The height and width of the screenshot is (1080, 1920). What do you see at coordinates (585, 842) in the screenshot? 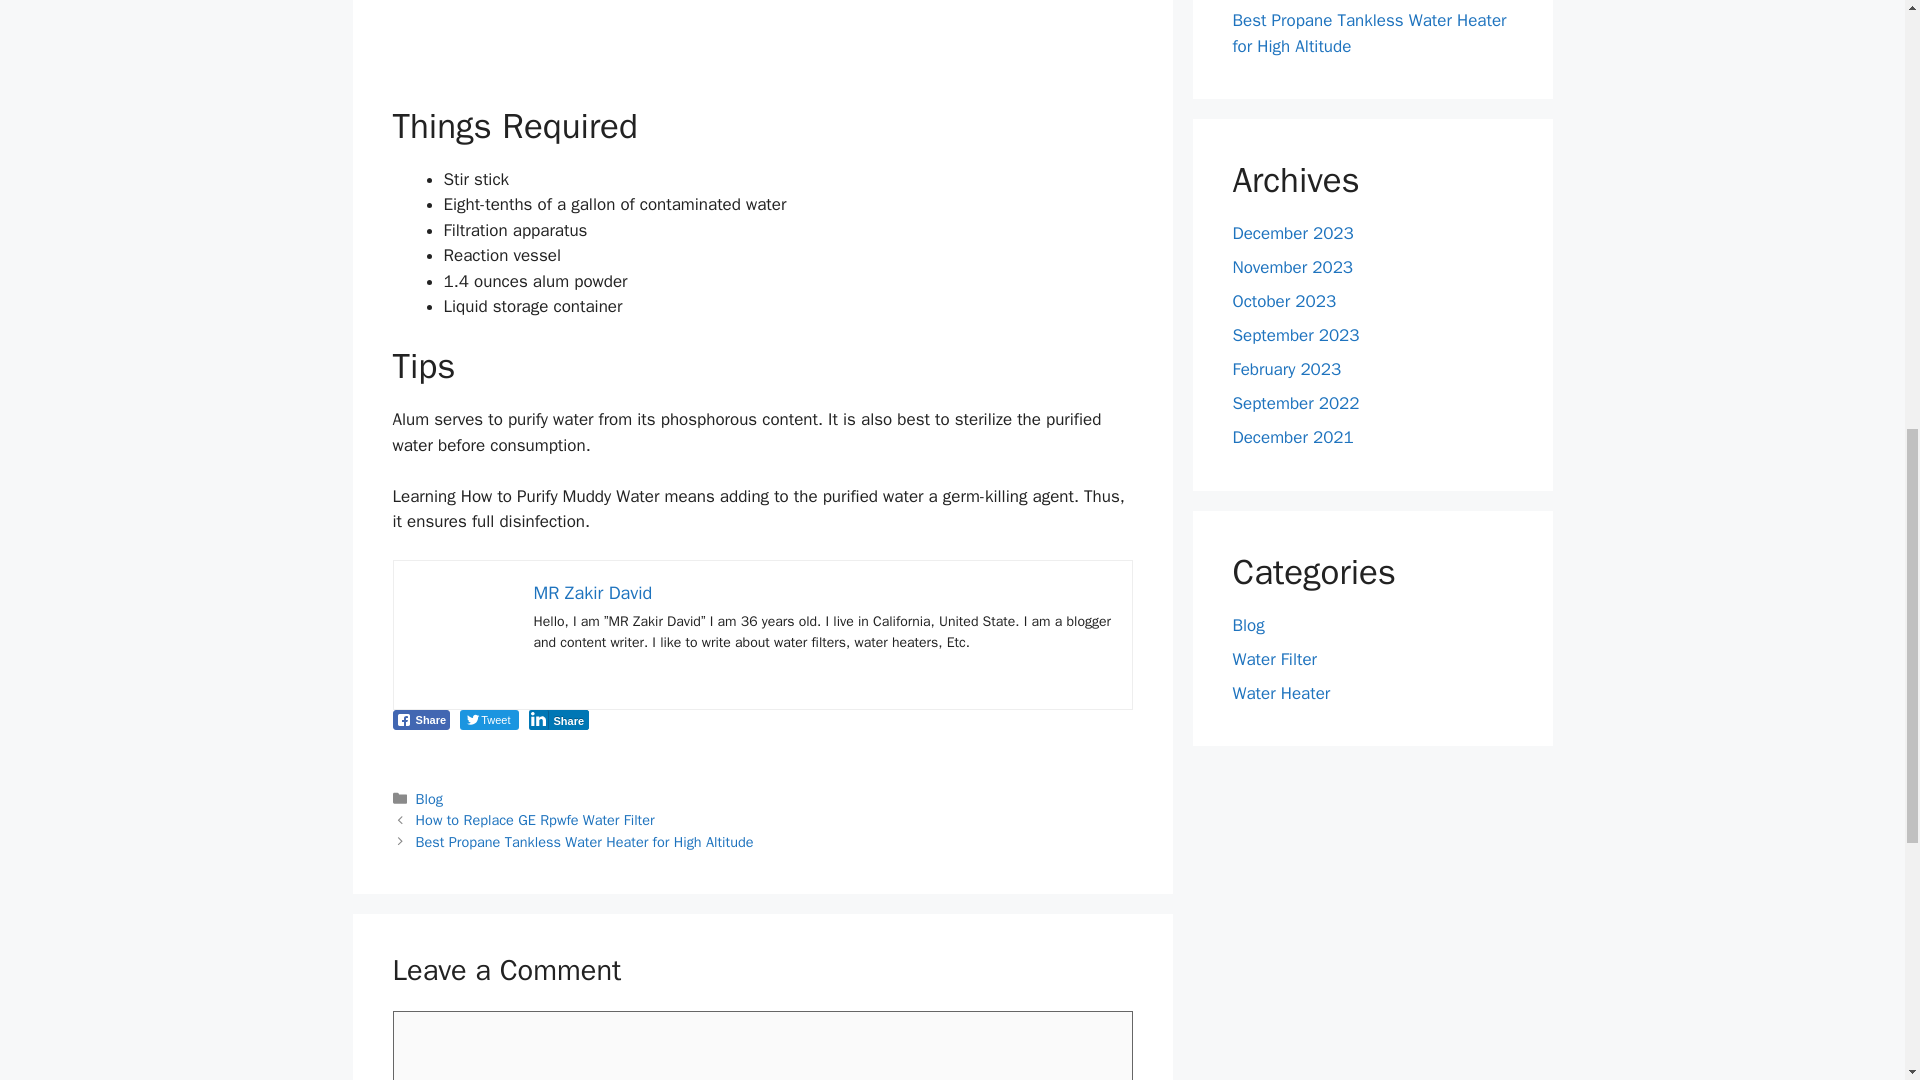
I see `Best Propane Tankless Water Heater for High Altitude` at bounding box center [585, 842].